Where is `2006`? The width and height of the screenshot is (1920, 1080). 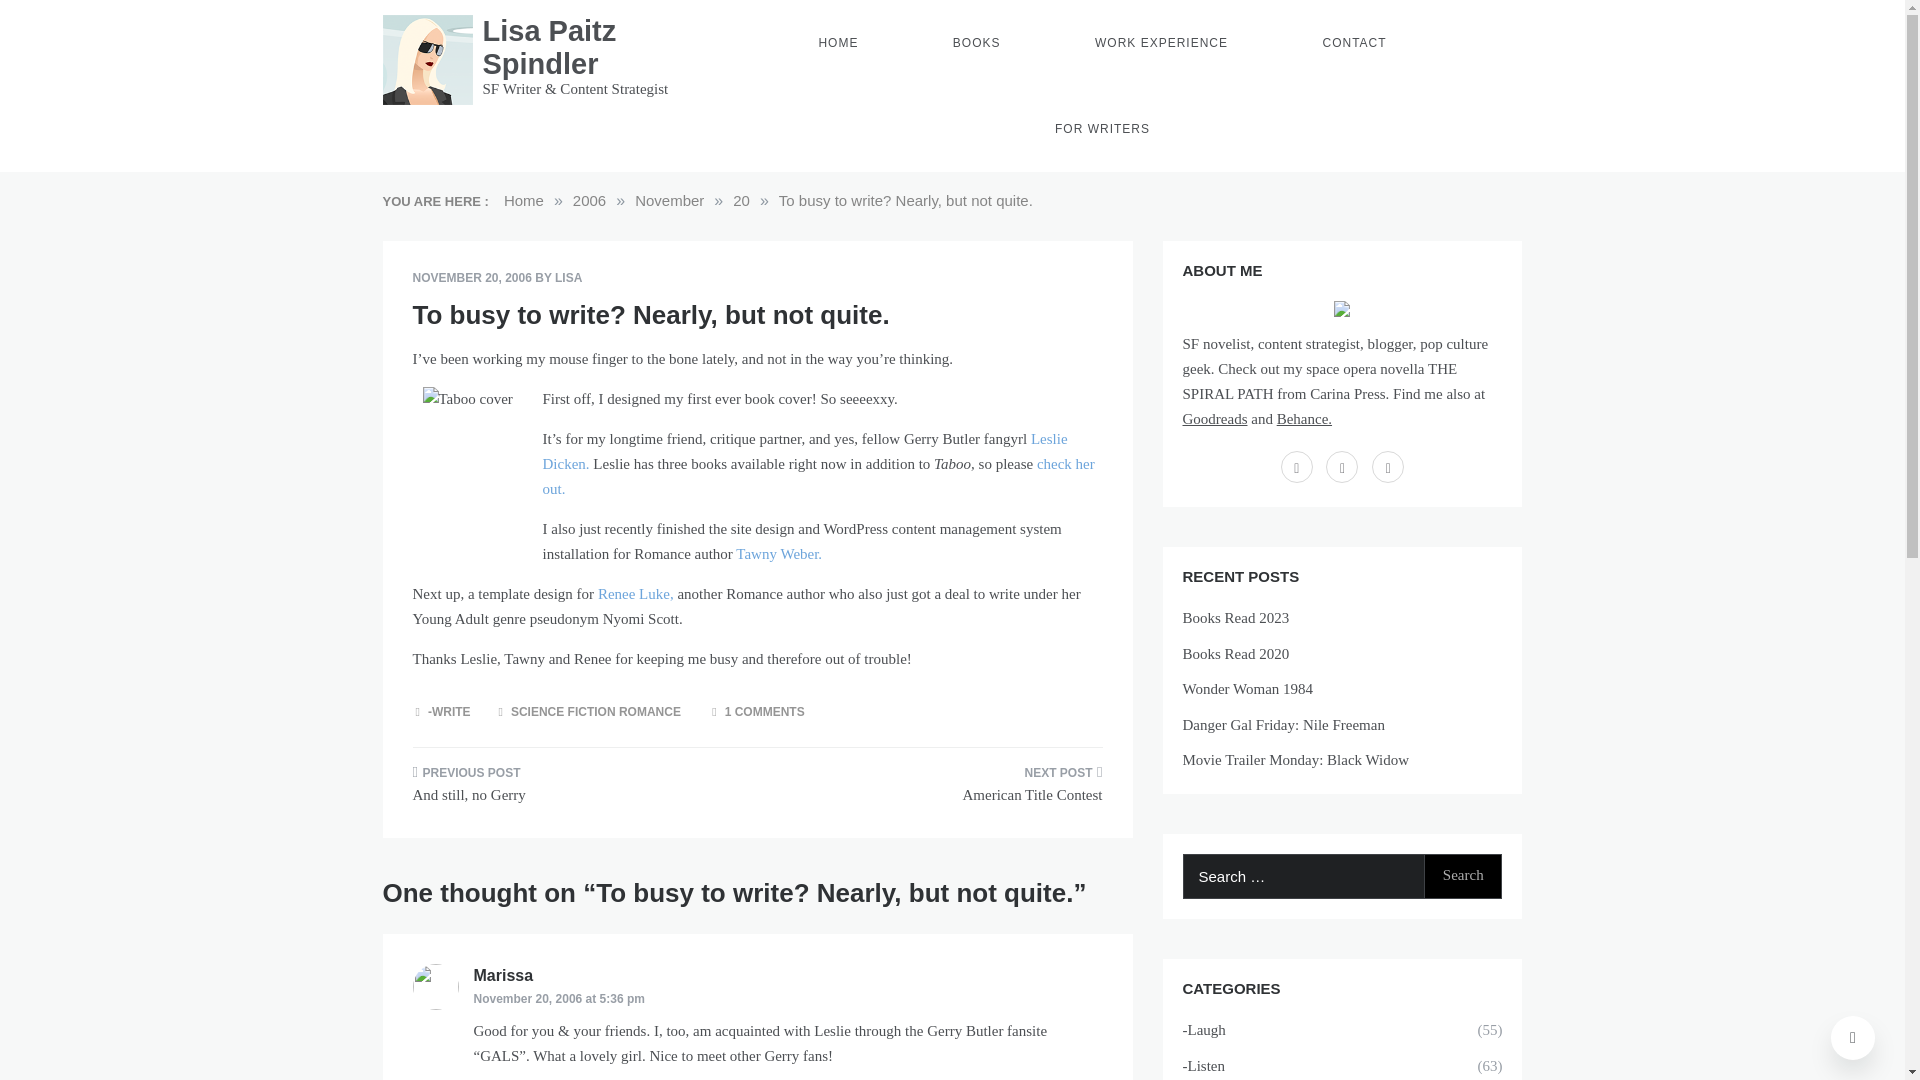
2006 is located at coordinates (589, 200).